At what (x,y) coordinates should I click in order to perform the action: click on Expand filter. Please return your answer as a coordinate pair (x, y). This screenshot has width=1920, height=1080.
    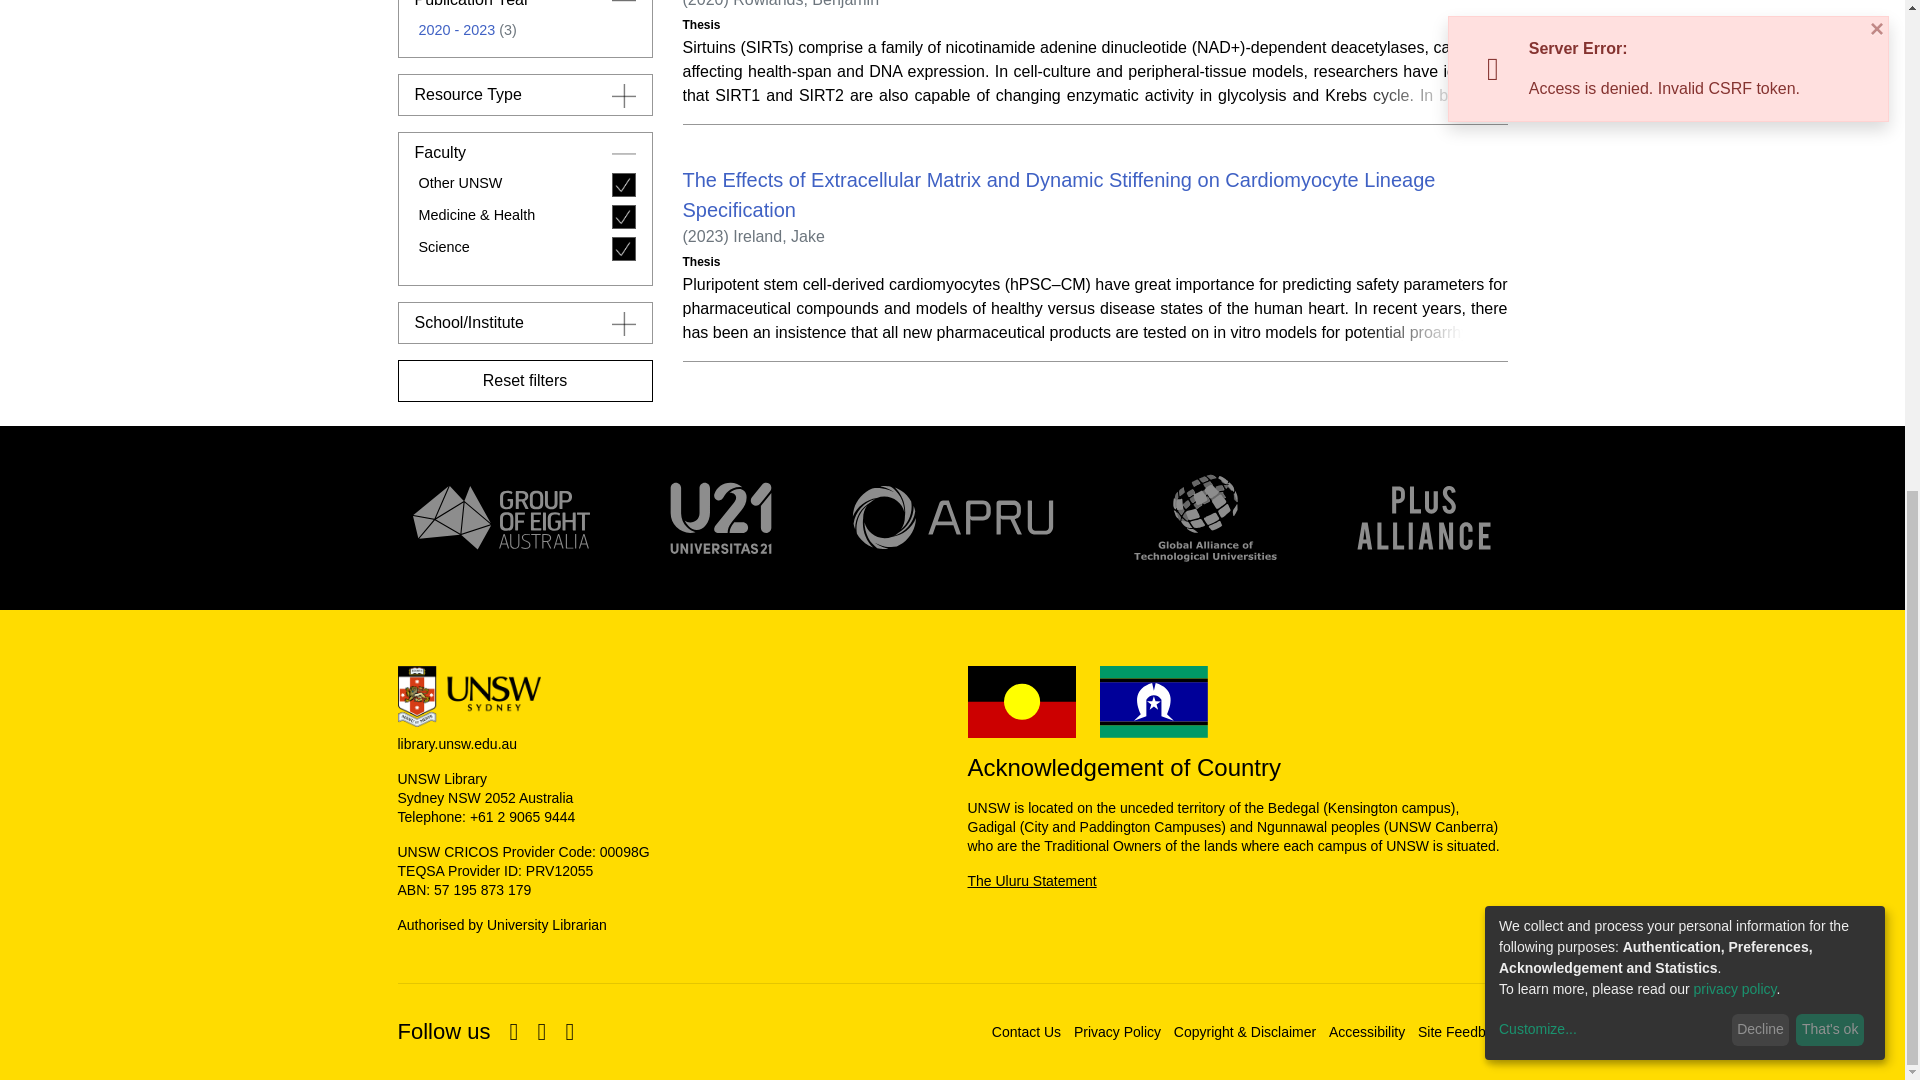
    Looking at the image, I should click on (624, 99).